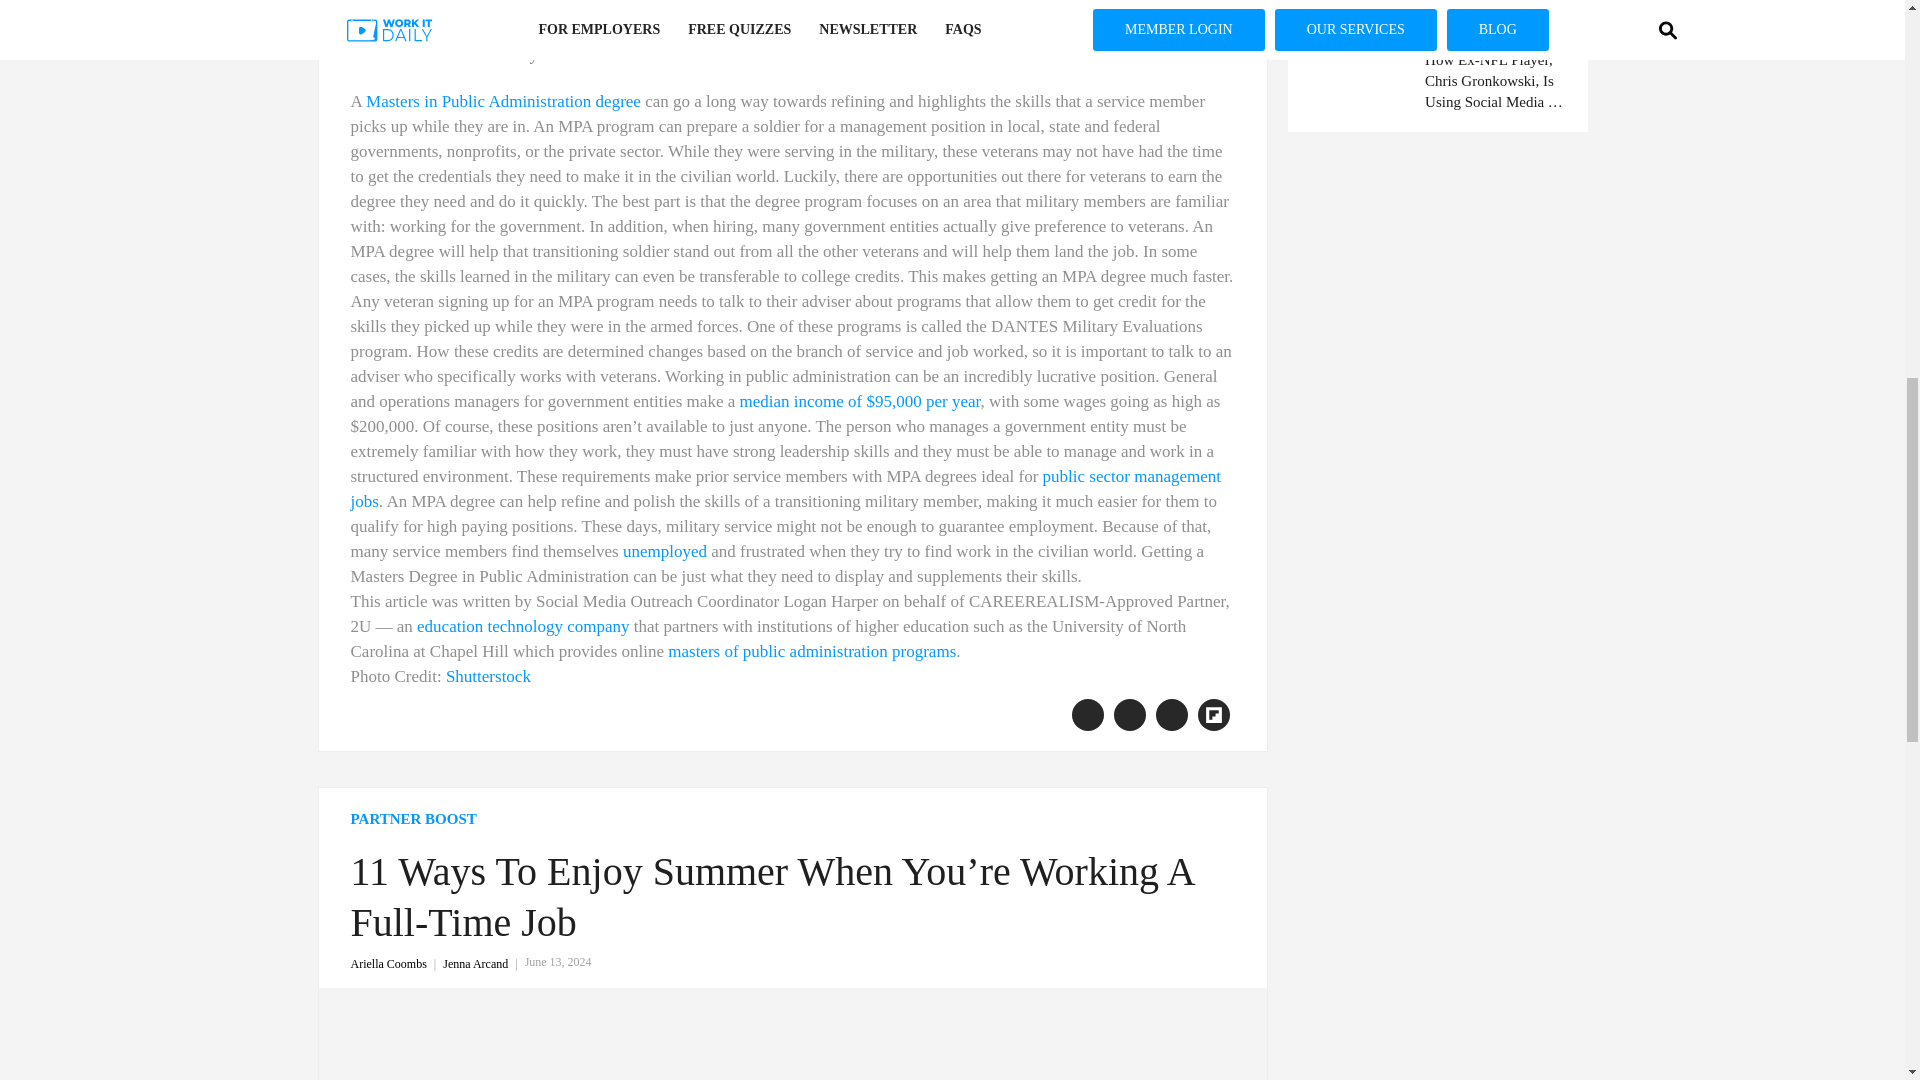 The width and height of the screenshot is (1920, 1080). What do you see at coordinates (664, 551) in the screenshot?
I see `unemployed` at bounding box center [664, 551].